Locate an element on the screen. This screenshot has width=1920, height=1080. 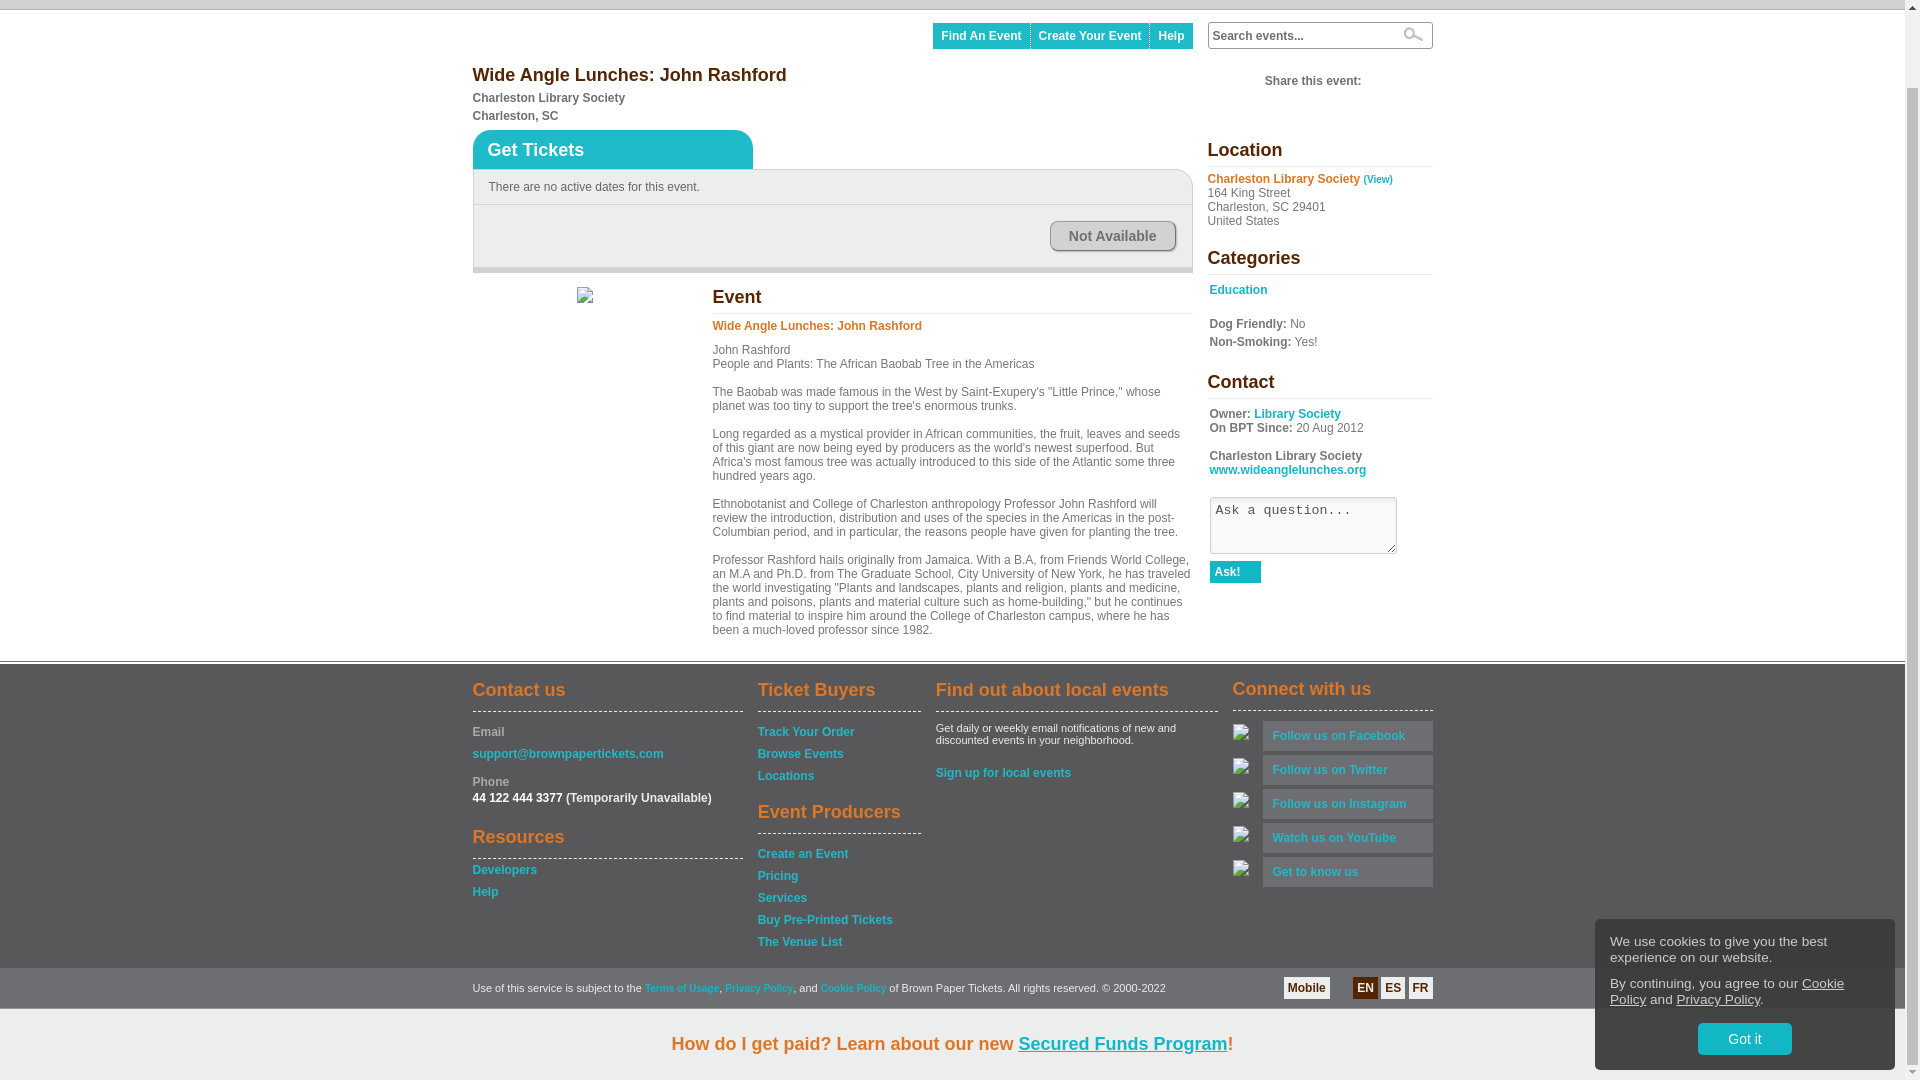
Buy Pre-Printed Tickets is located at coordinates (838, 920).